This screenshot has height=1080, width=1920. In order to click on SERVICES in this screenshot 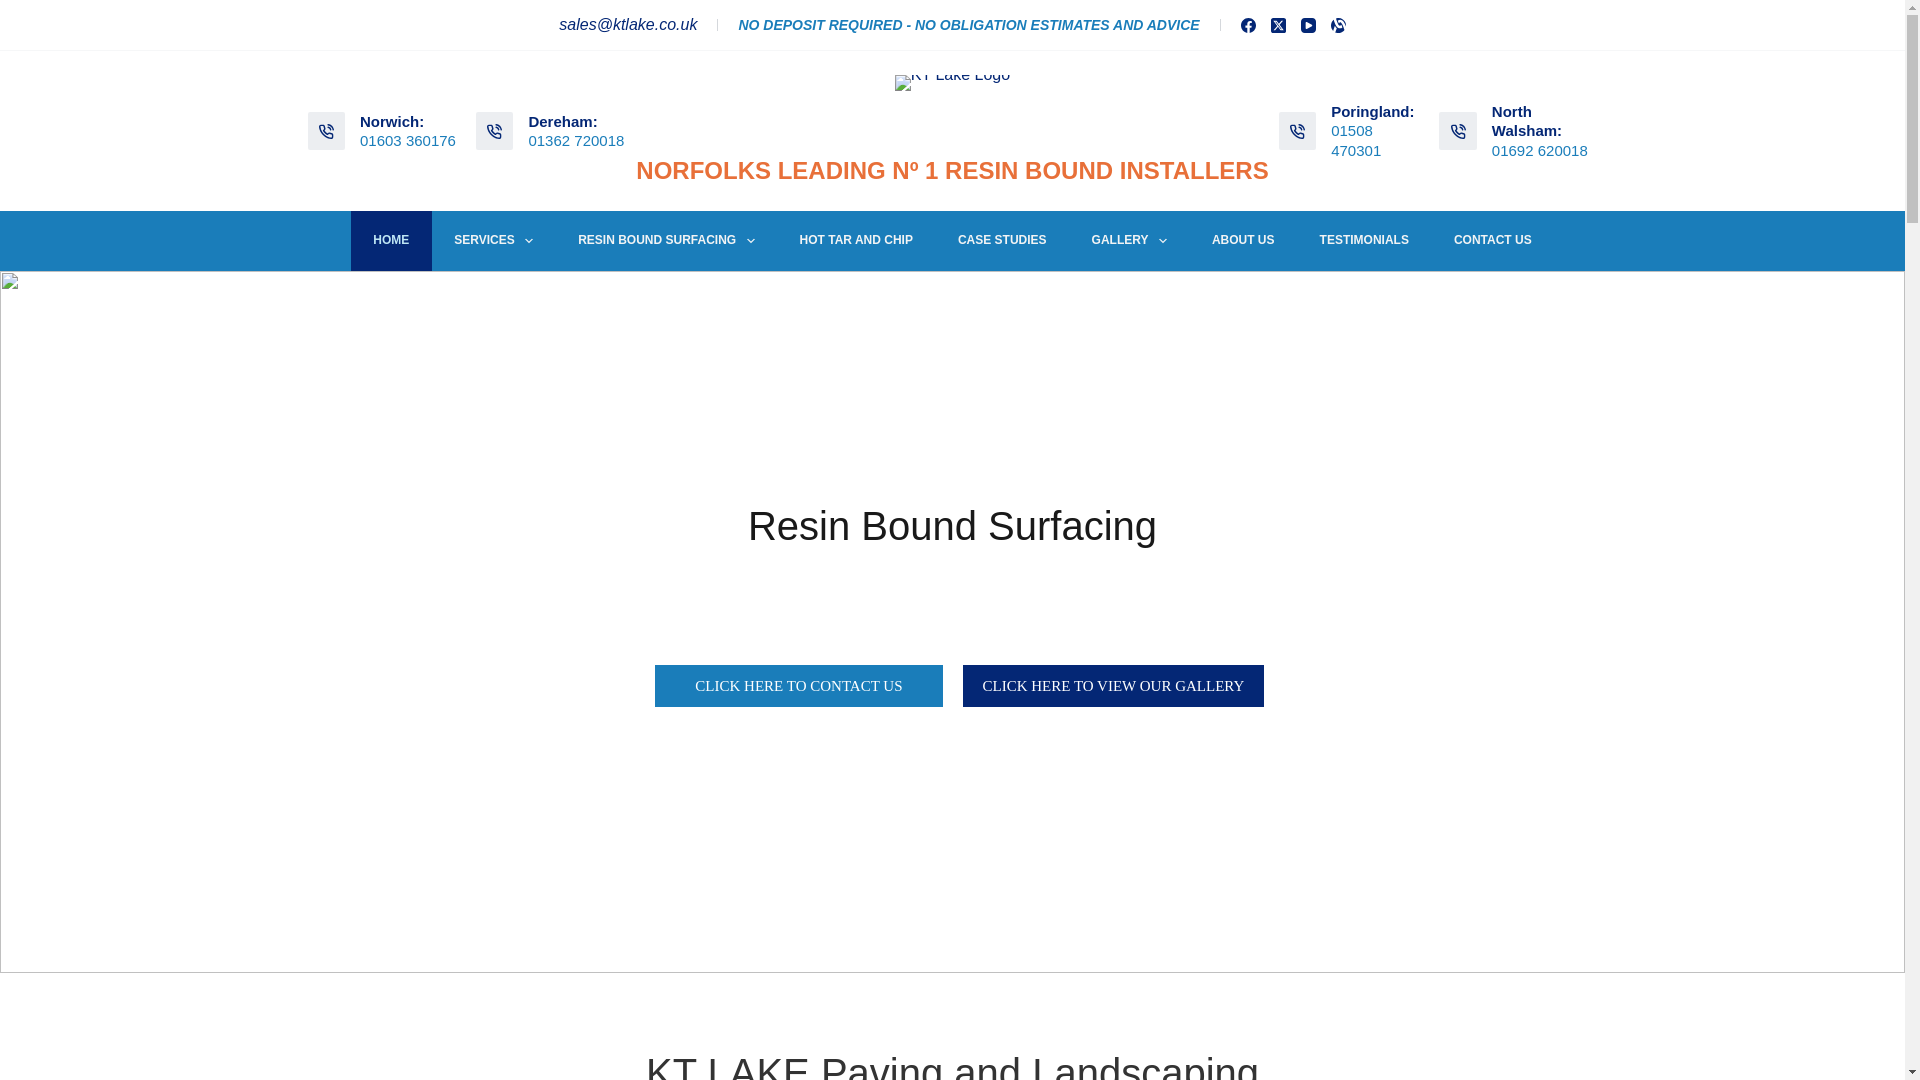, I will do `click(494, 240)`.